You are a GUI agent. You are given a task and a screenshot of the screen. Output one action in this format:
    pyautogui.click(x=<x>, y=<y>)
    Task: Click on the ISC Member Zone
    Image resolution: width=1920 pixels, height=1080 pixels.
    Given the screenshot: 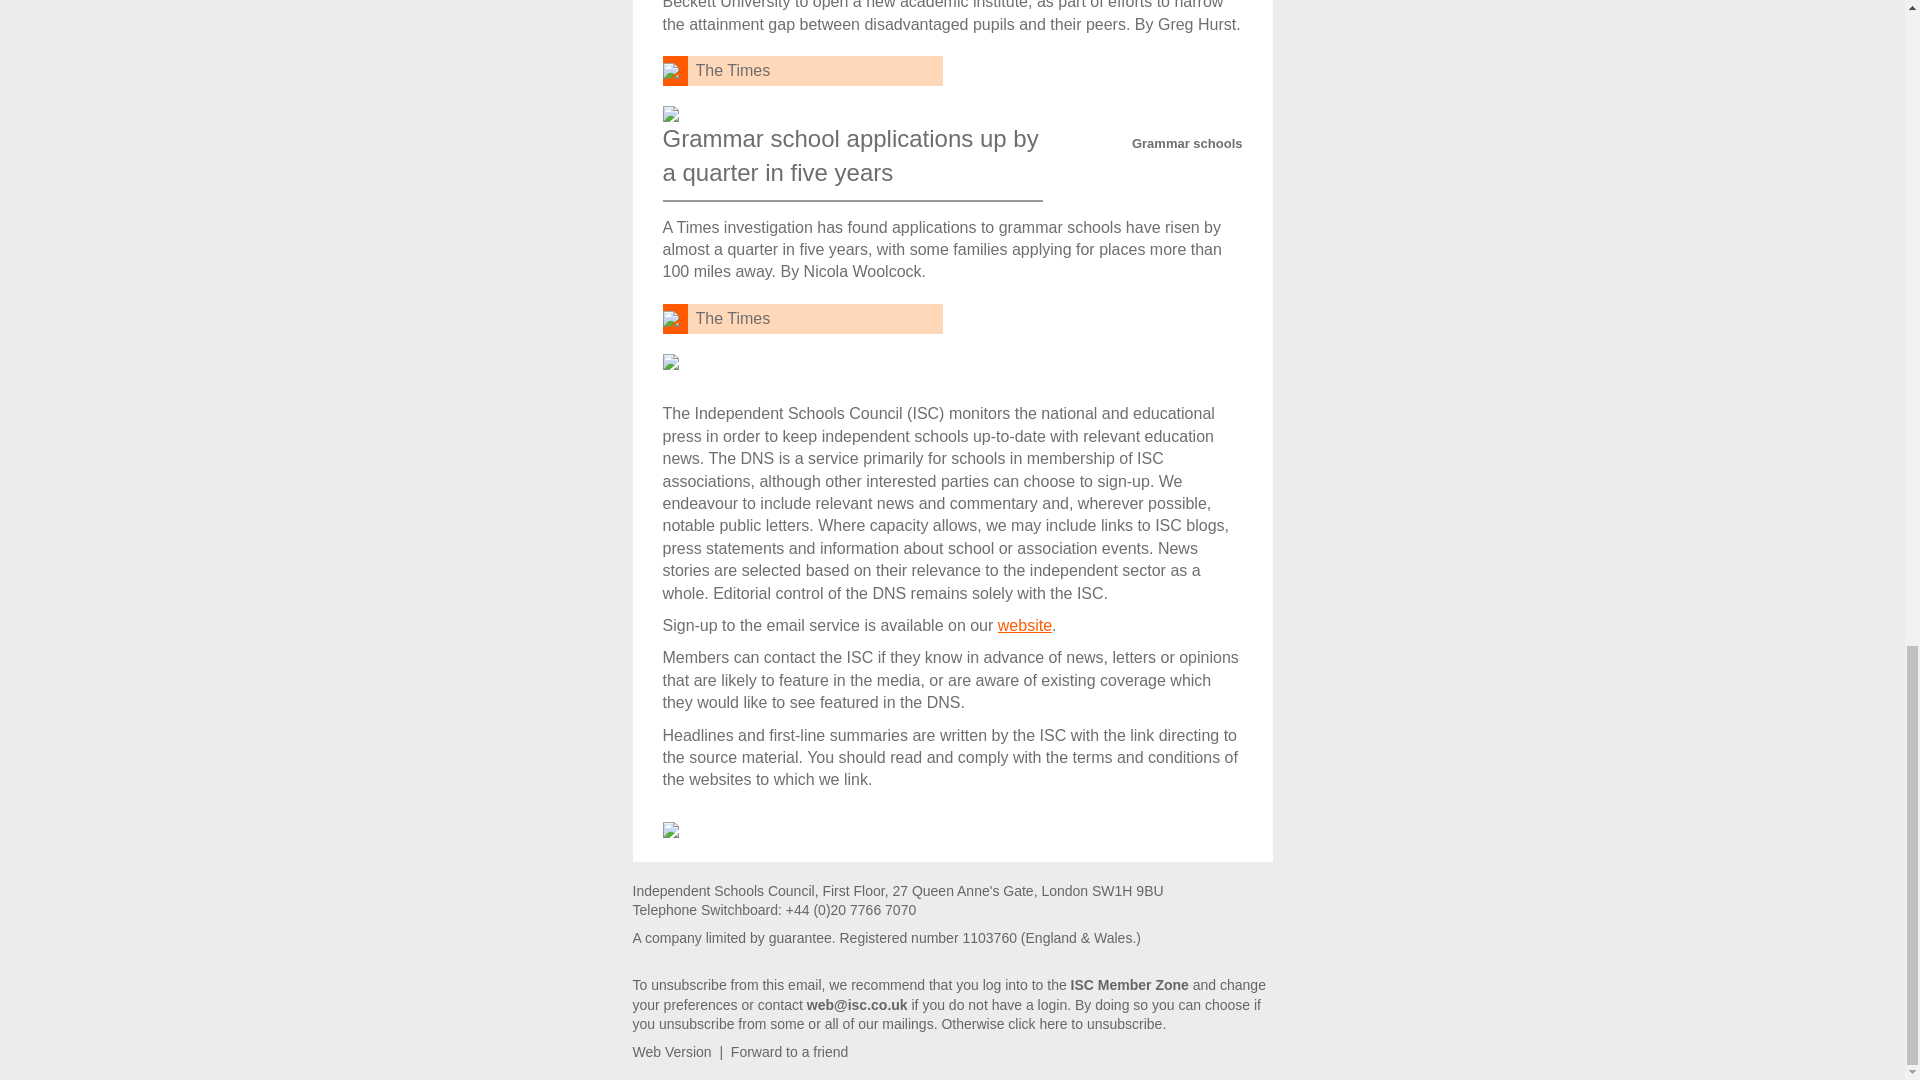 What is the action you would take?
    pyautogui.click(x=1130, y=984)
    